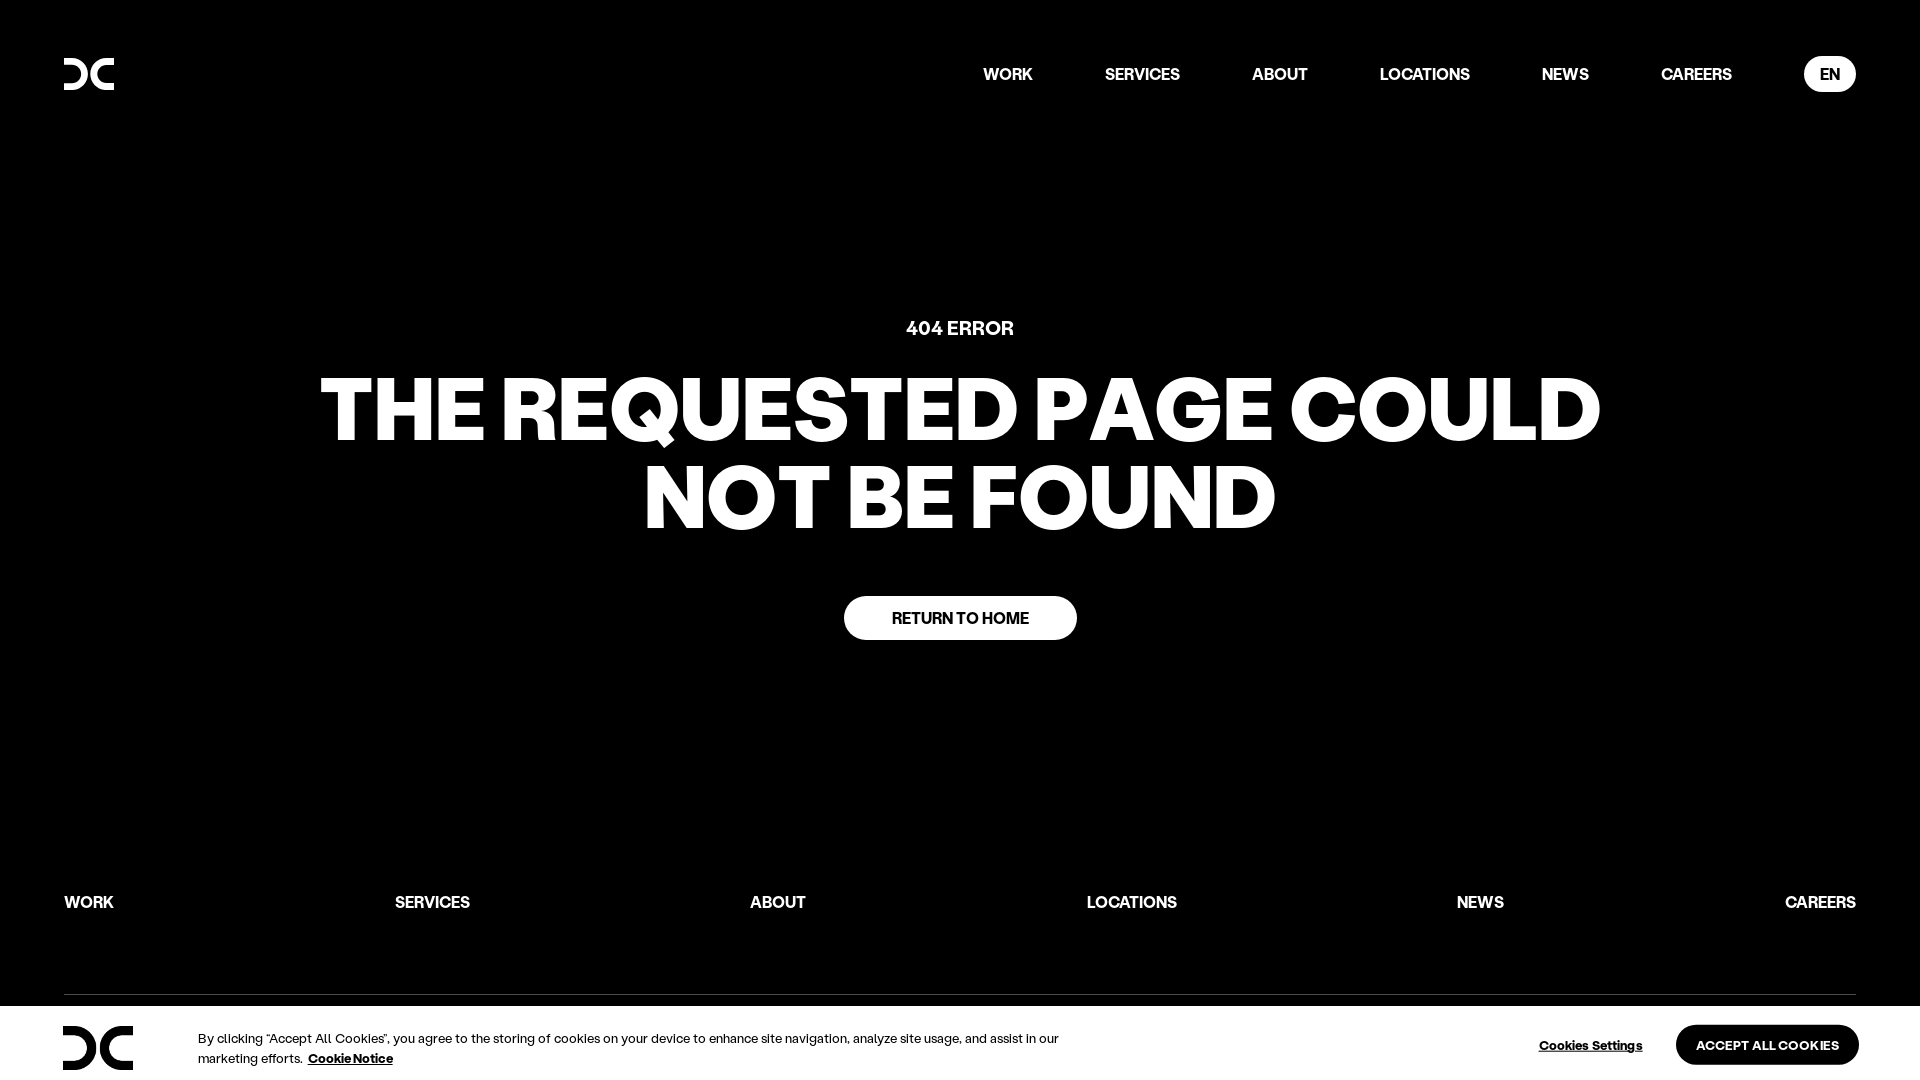 This screenshot has width=1920, height=1080. I want to click on Dentsu Creative, so click(98, 1048).